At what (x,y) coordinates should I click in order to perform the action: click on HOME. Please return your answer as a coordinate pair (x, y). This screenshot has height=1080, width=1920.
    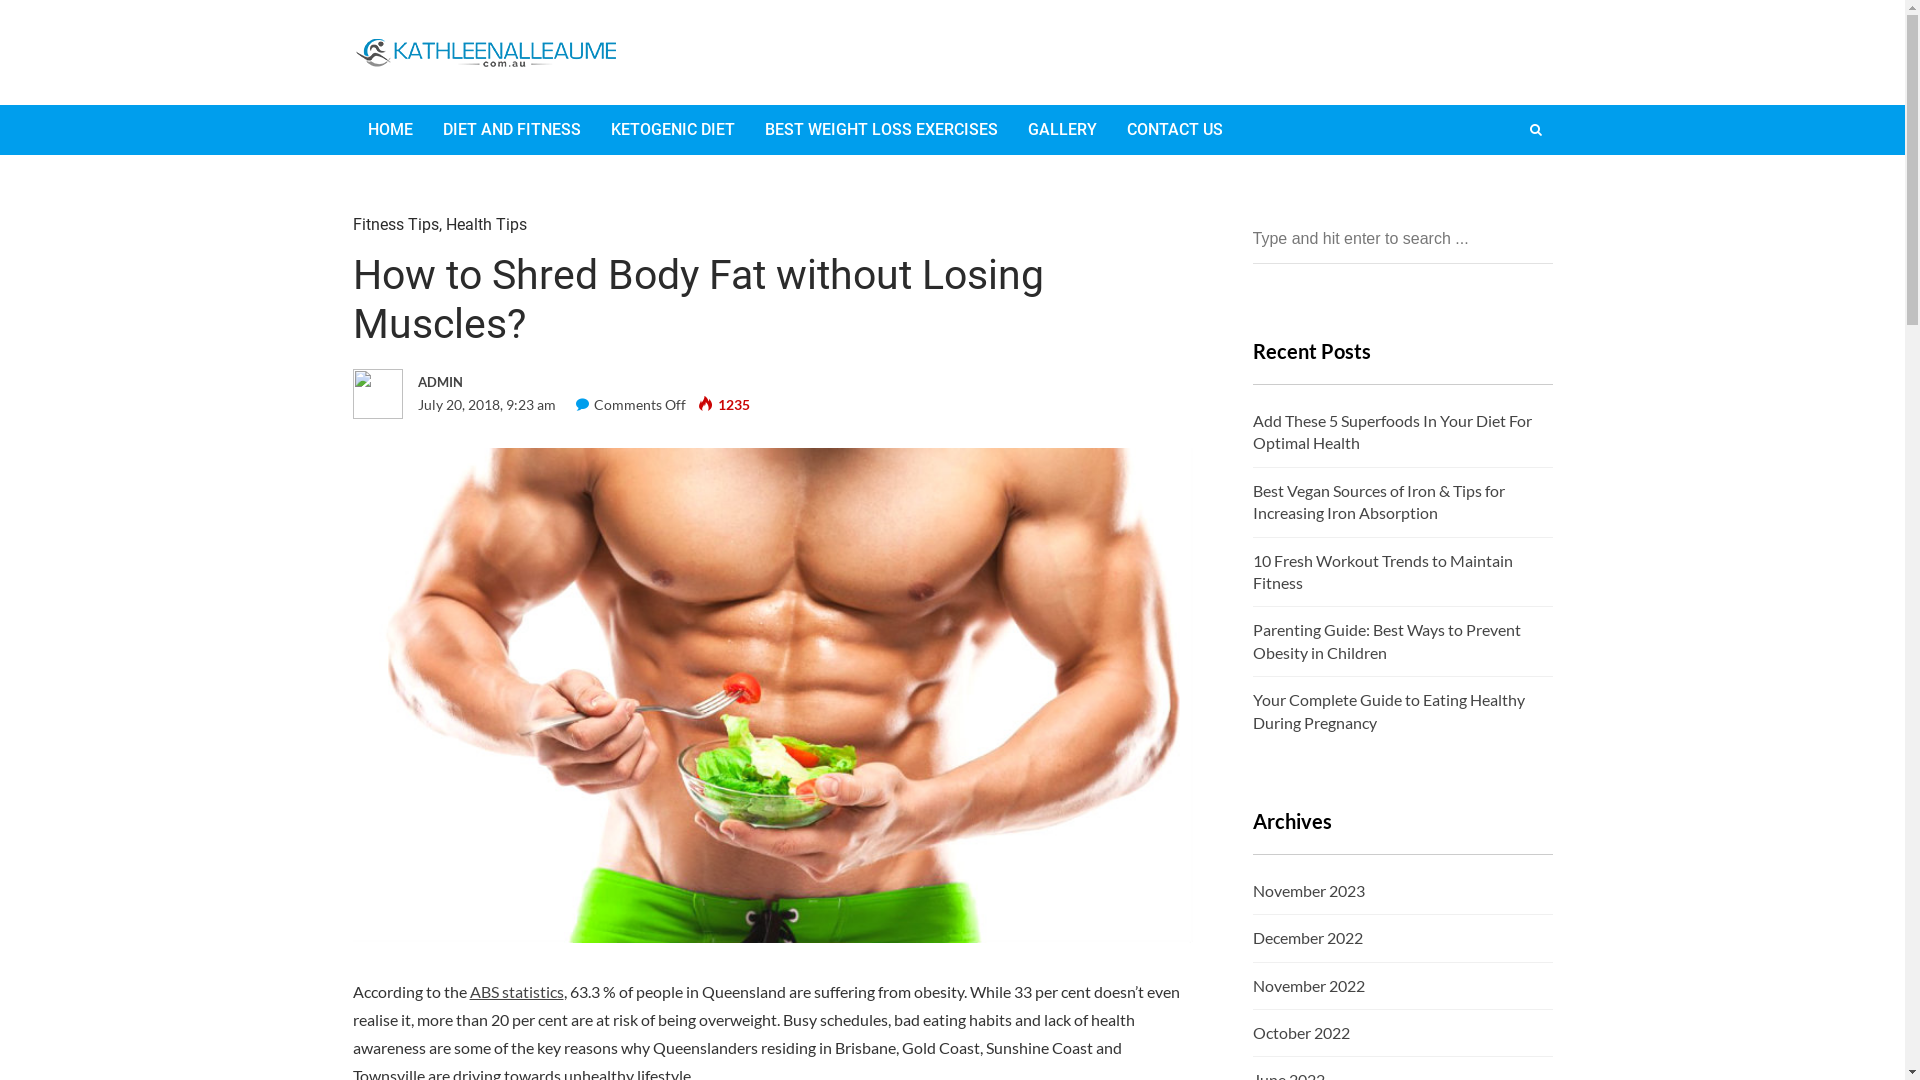
    Looking at the image, I should click on (390, 130).